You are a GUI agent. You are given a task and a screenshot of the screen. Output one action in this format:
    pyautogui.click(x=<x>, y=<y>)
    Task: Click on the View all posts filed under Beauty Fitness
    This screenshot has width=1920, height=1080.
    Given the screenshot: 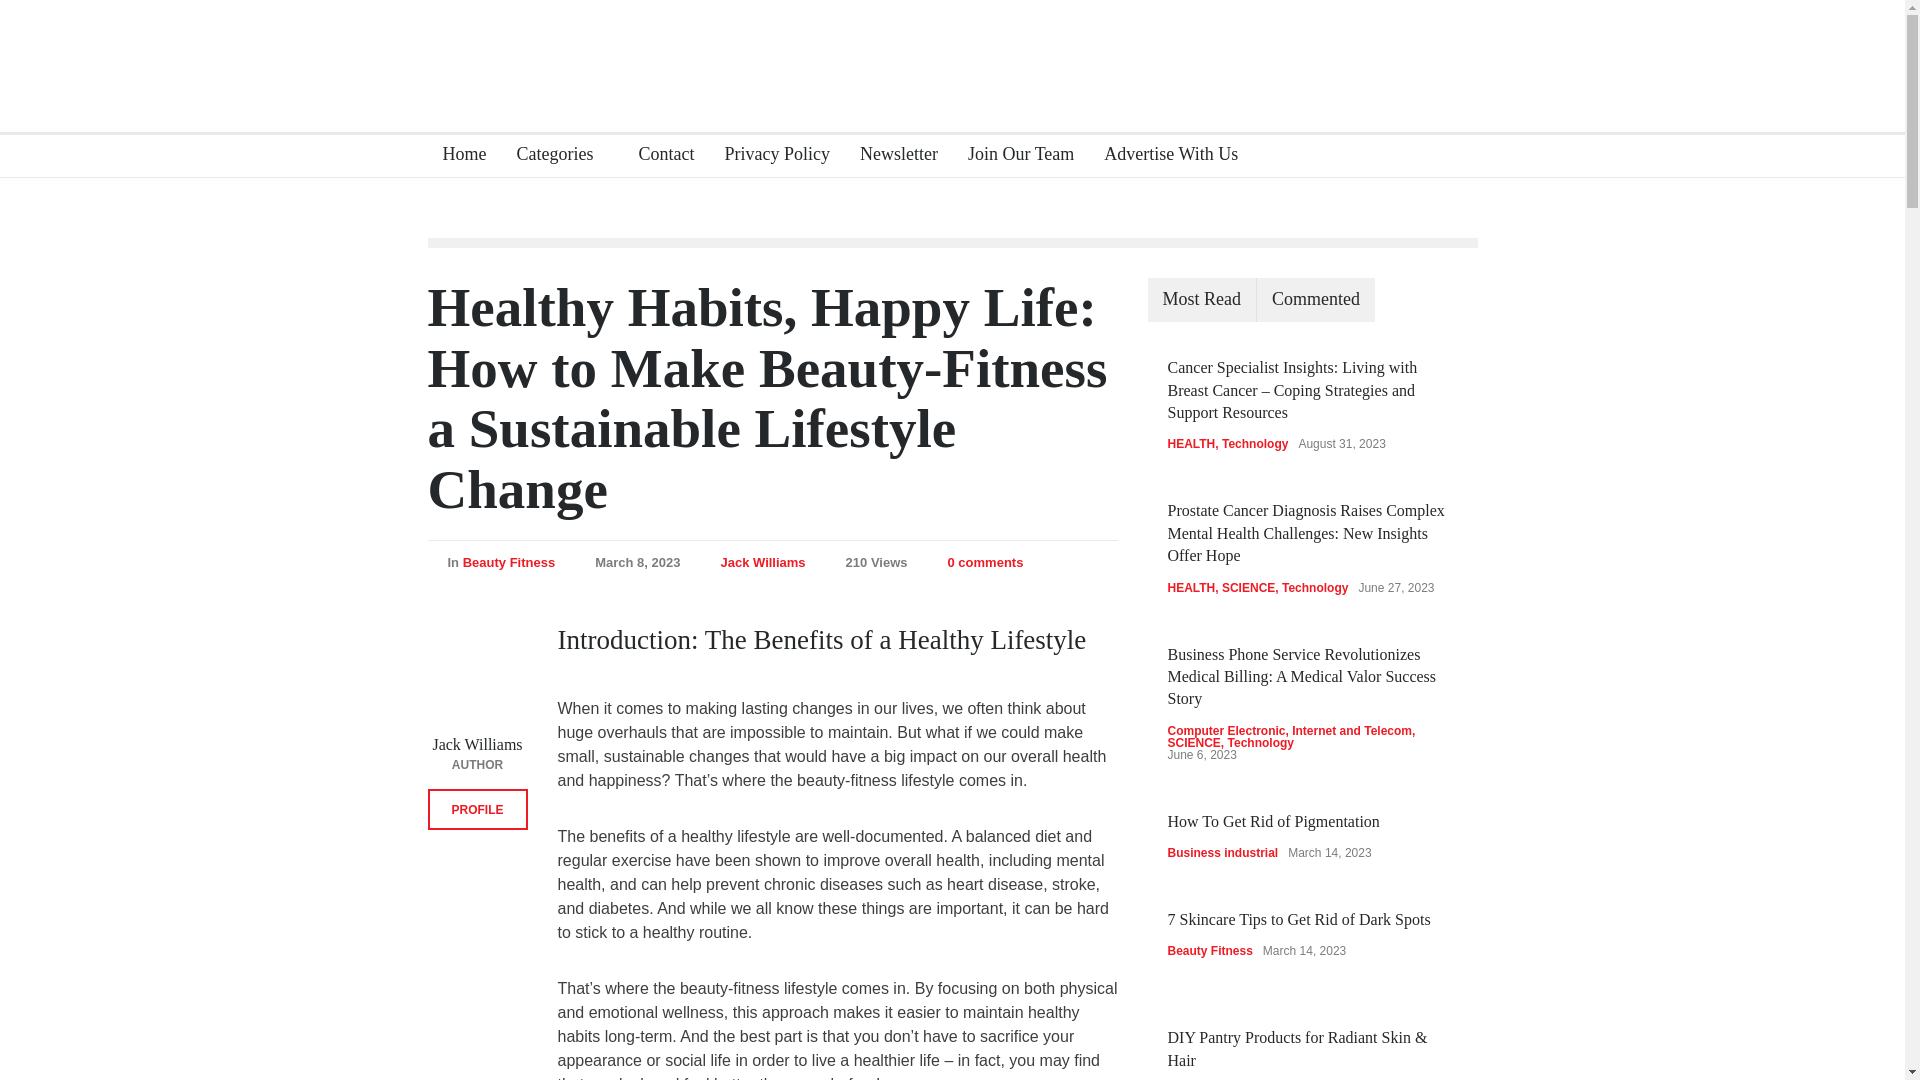 What is the action you would take?
    pyautogui.click(x=508, y=562)
    